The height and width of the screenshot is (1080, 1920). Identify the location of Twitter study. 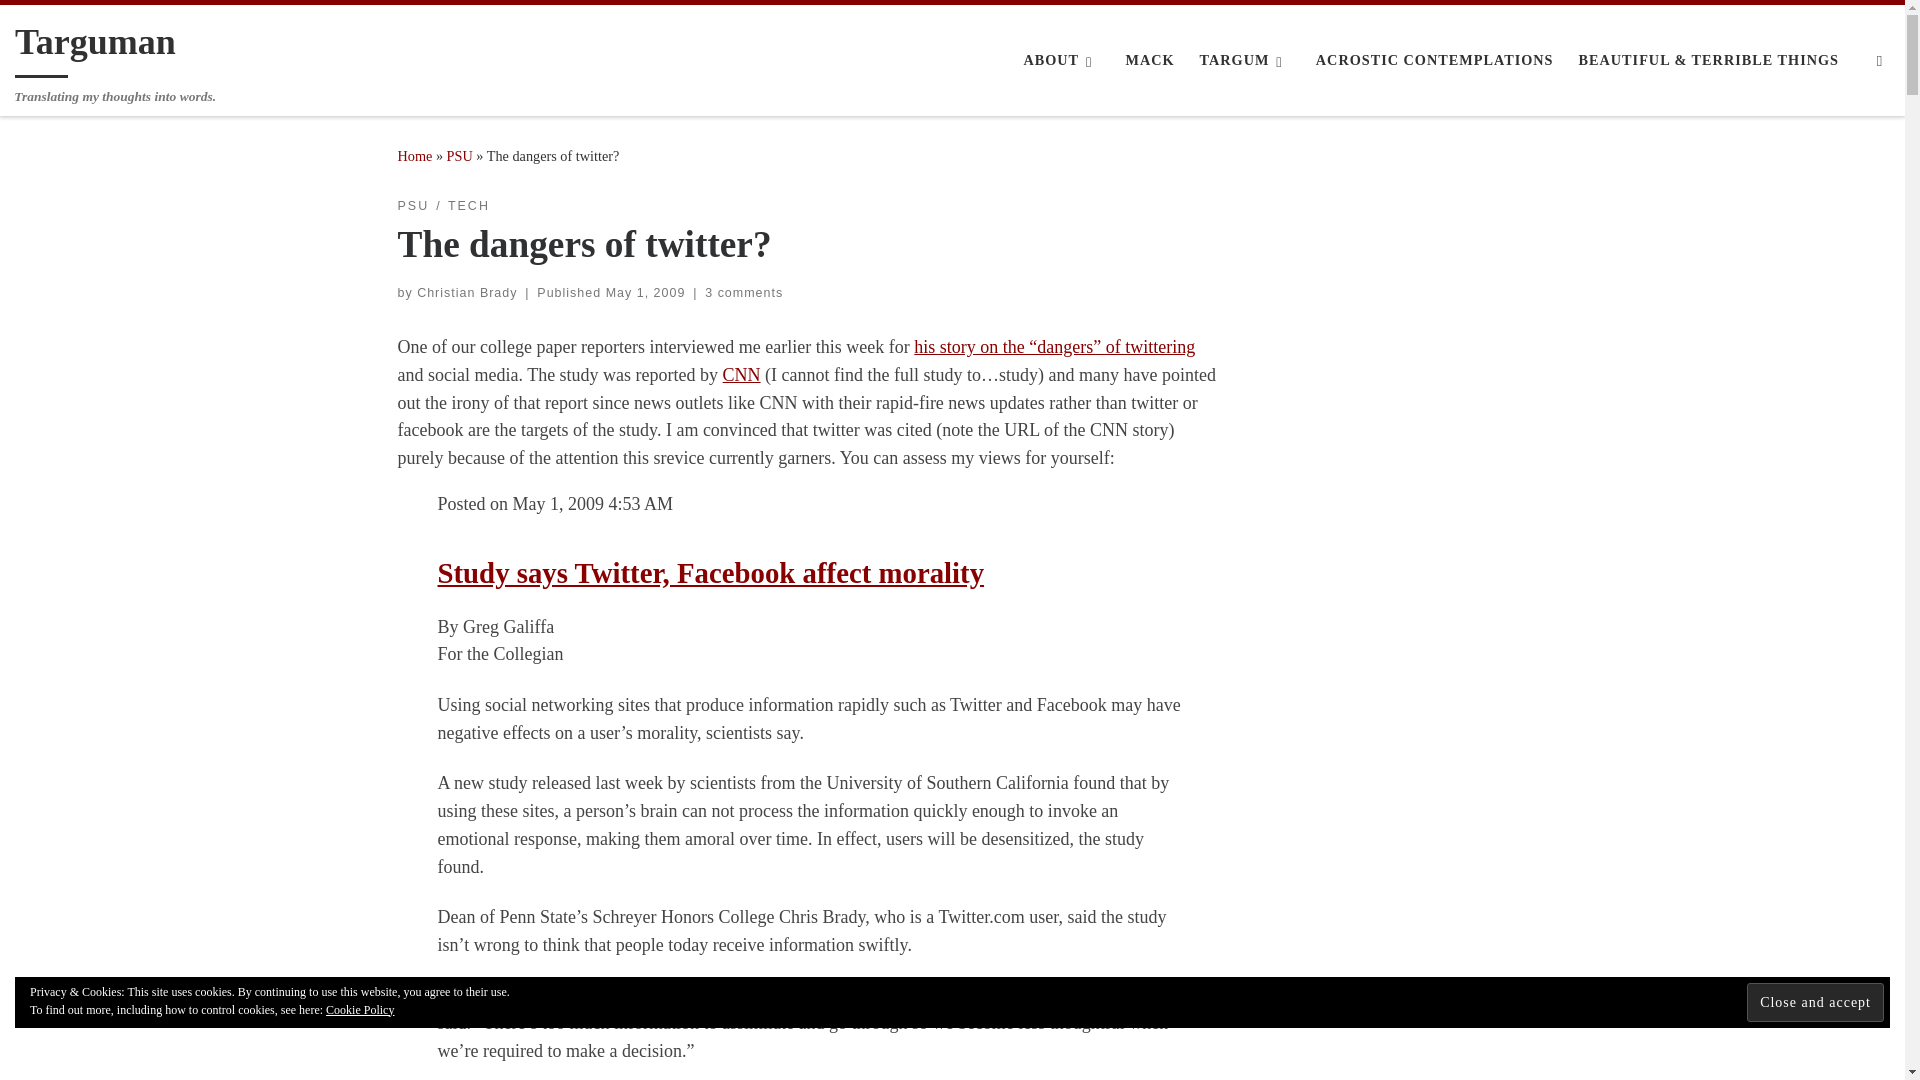
(710, 572).